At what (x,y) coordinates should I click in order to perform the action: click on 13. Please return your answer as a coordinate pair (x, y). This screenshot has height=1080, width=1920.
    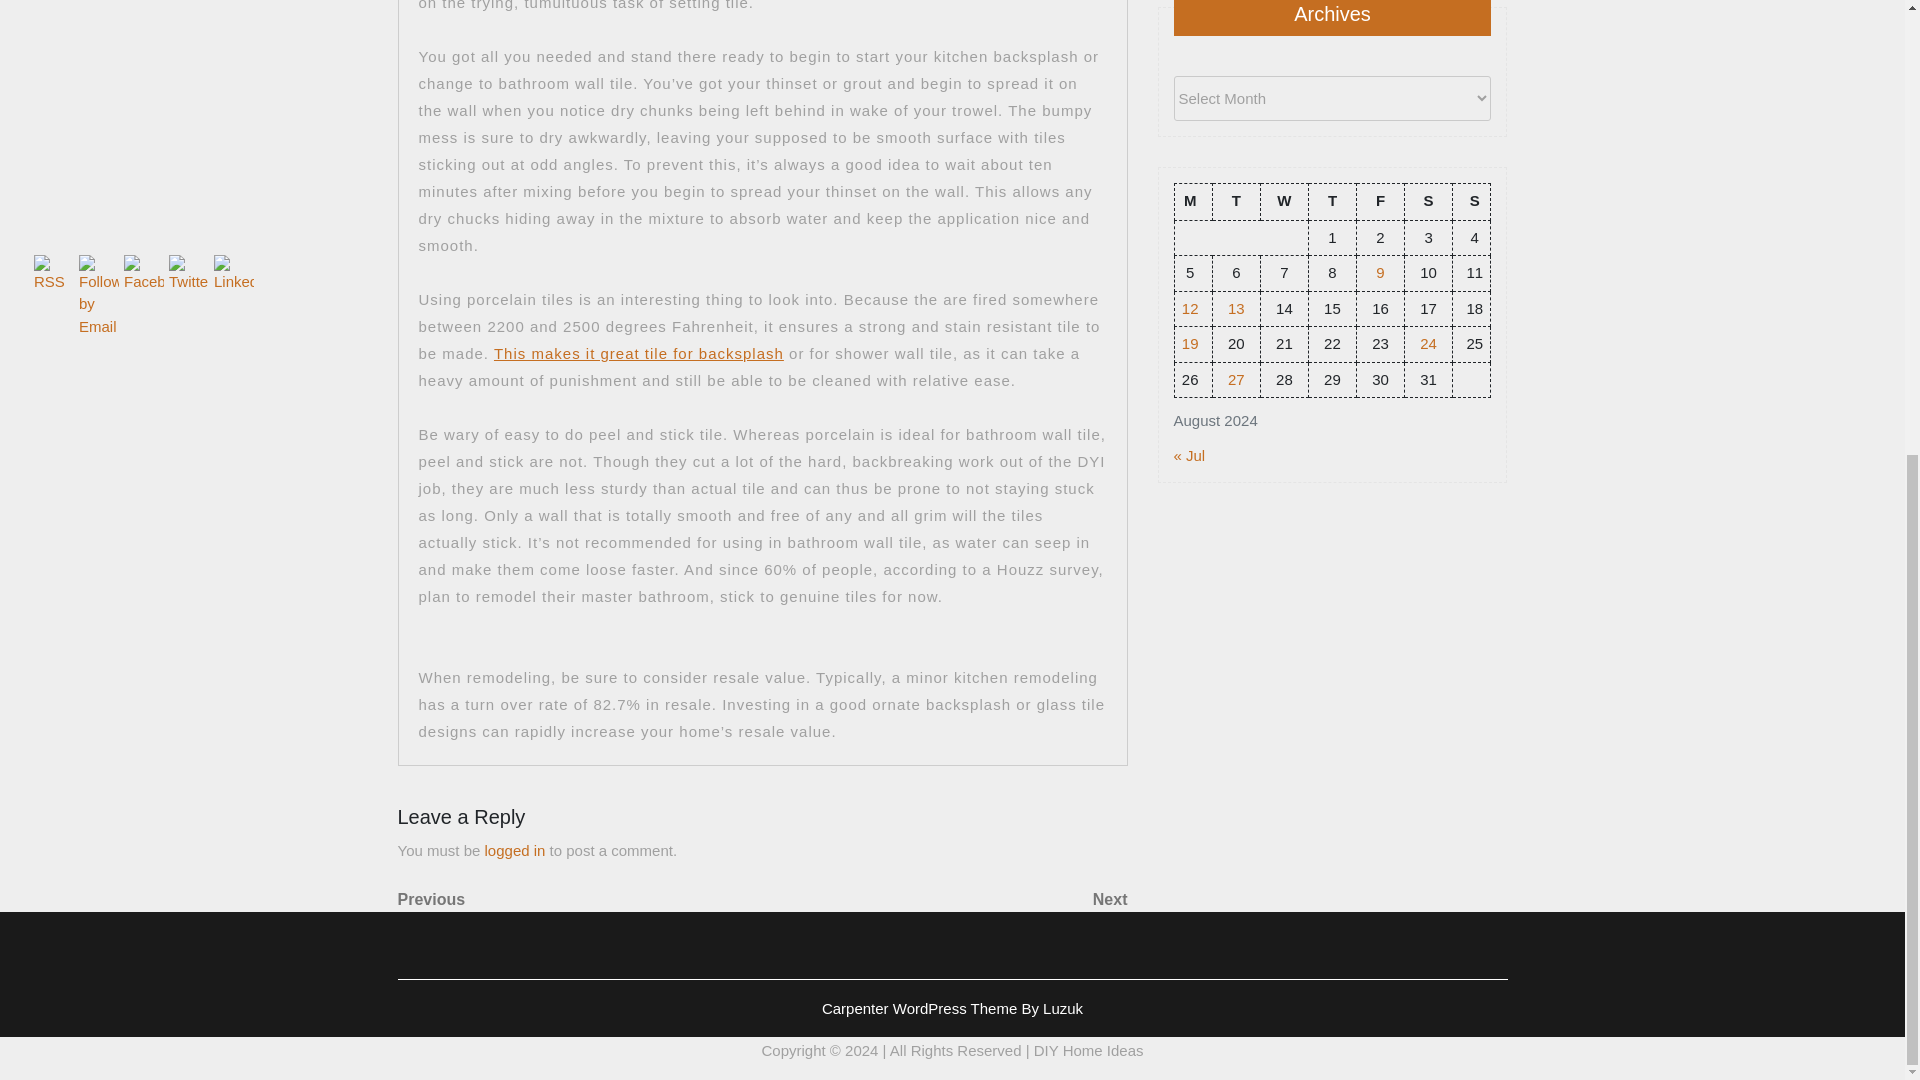
    Looking at the image, I should click on (1236, 308).